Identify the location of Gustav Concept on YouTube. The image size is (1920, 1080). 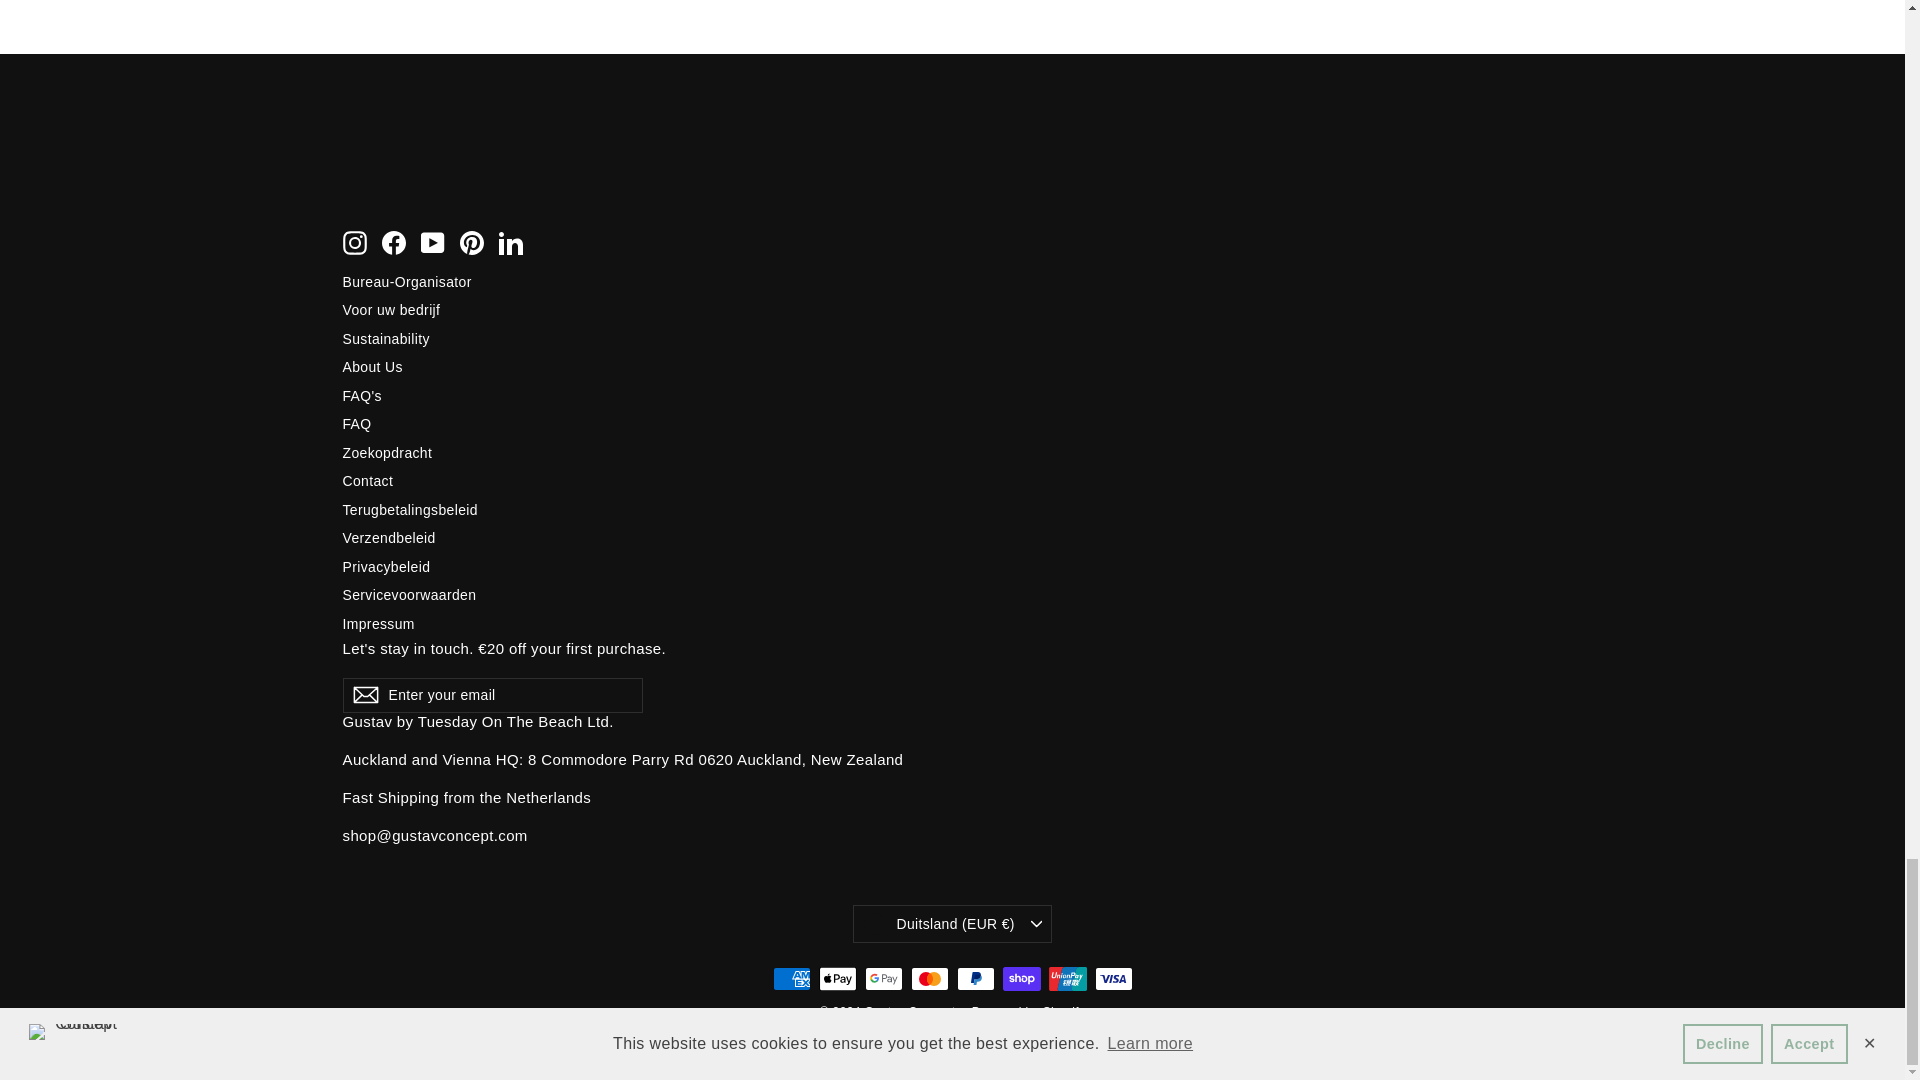
(432, 242).